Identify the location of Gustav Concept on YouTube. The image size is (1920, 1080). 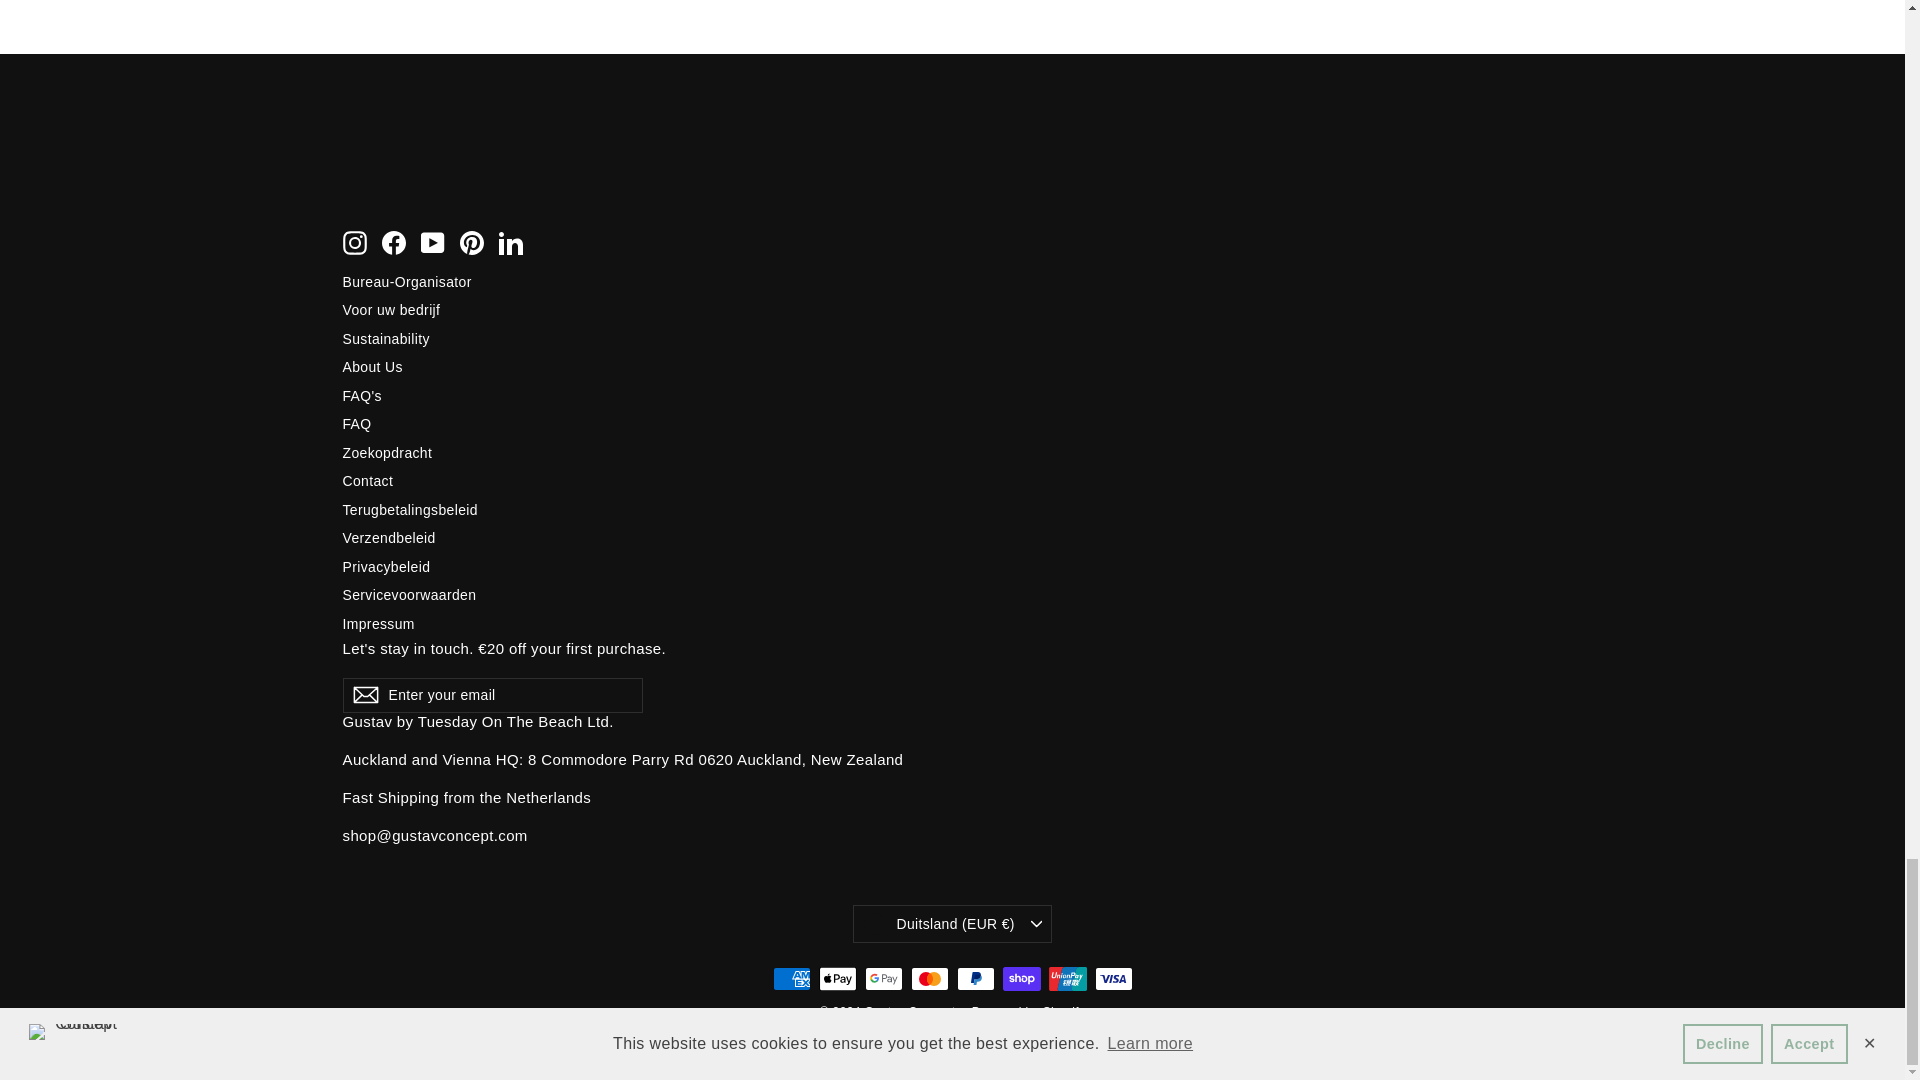
(432, 242).